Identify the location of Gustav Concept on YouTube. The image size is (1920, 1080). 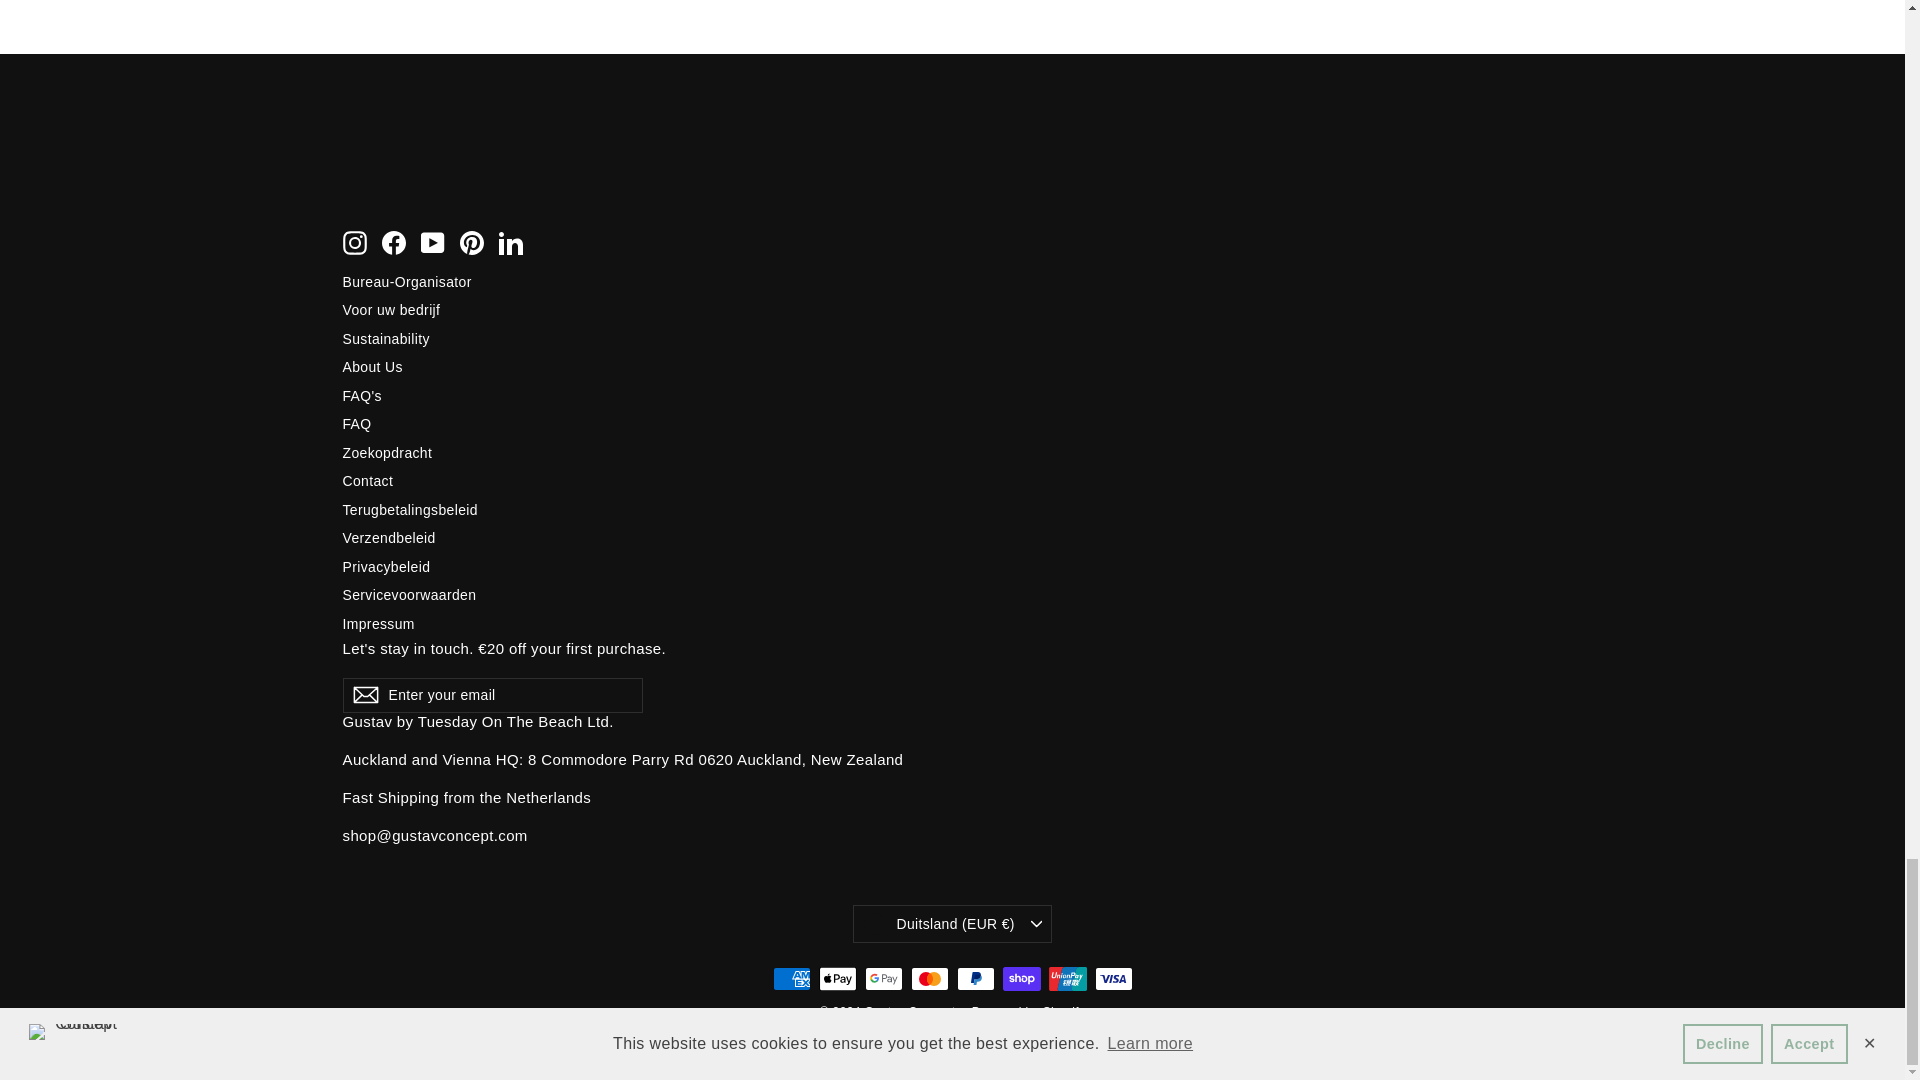
(432, 242).